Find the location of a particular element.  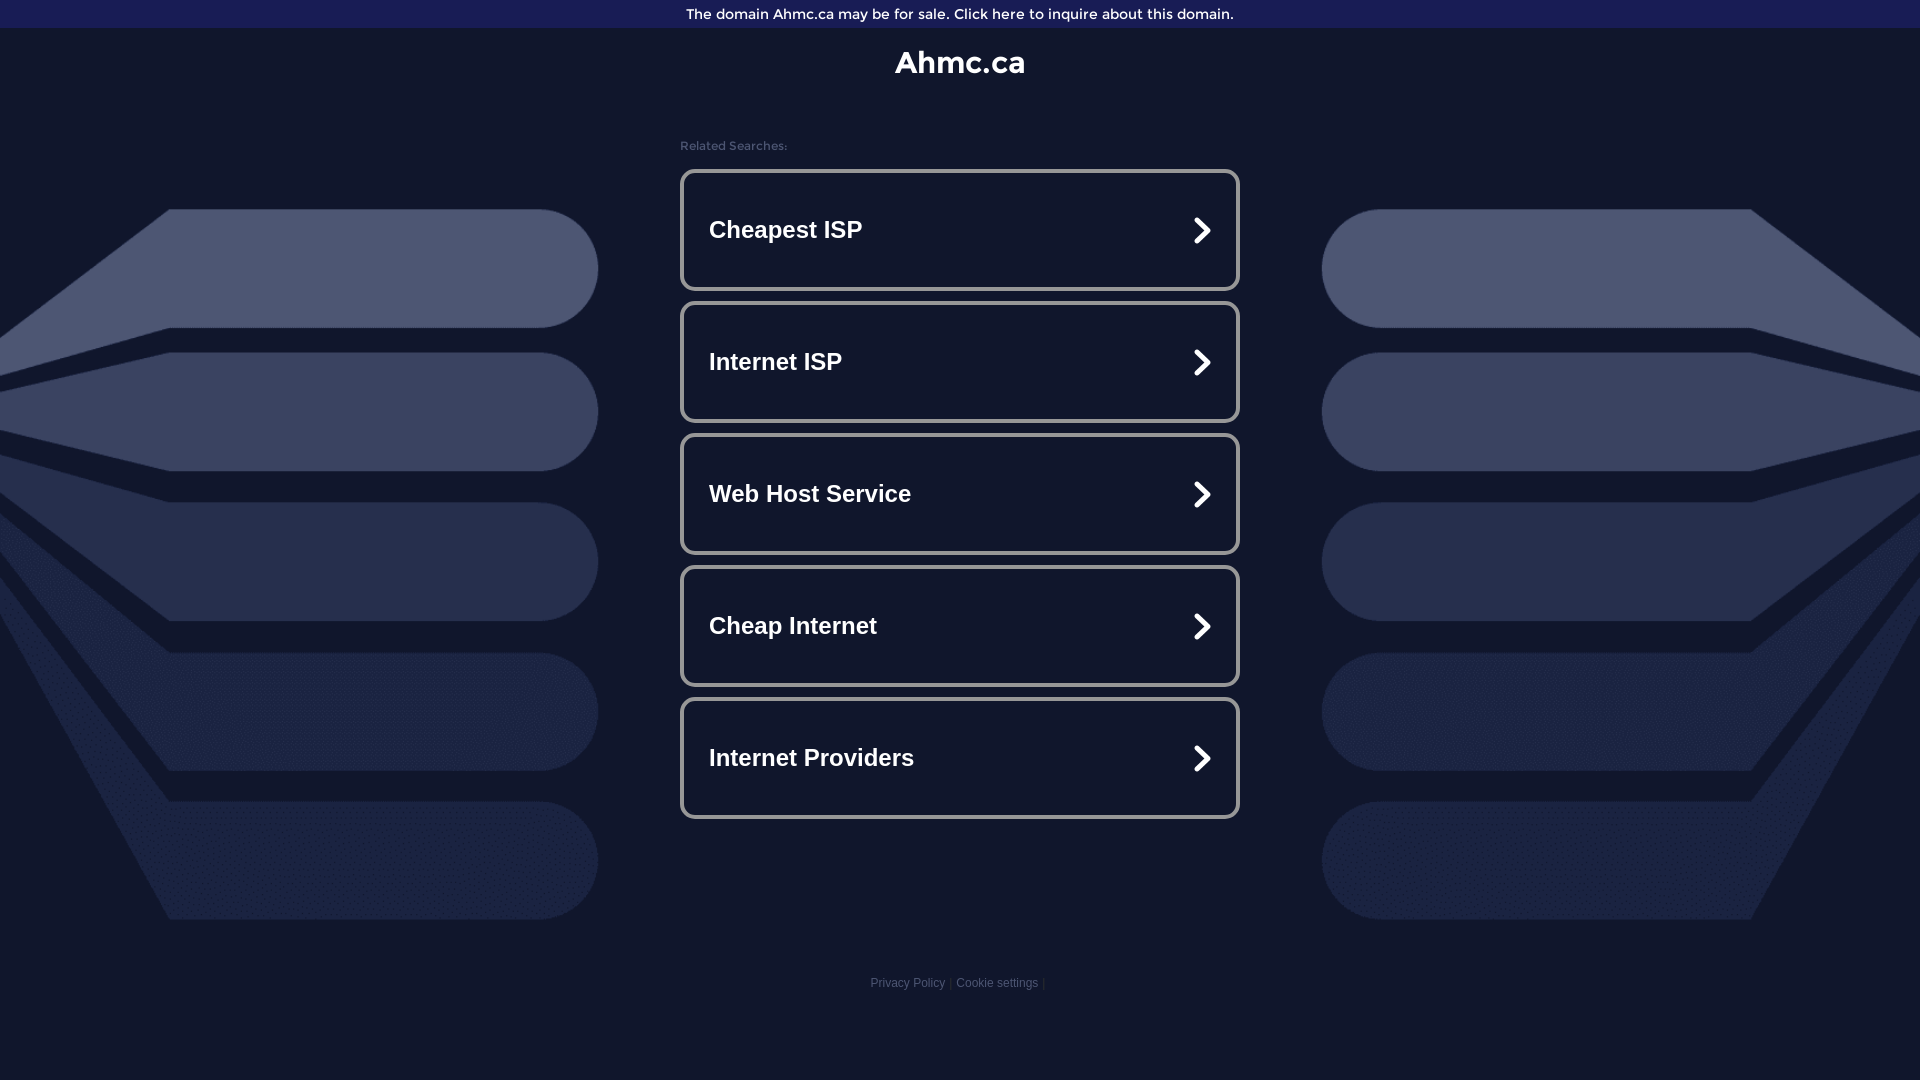

Cheap Internet is located at coordinates (960, 626).